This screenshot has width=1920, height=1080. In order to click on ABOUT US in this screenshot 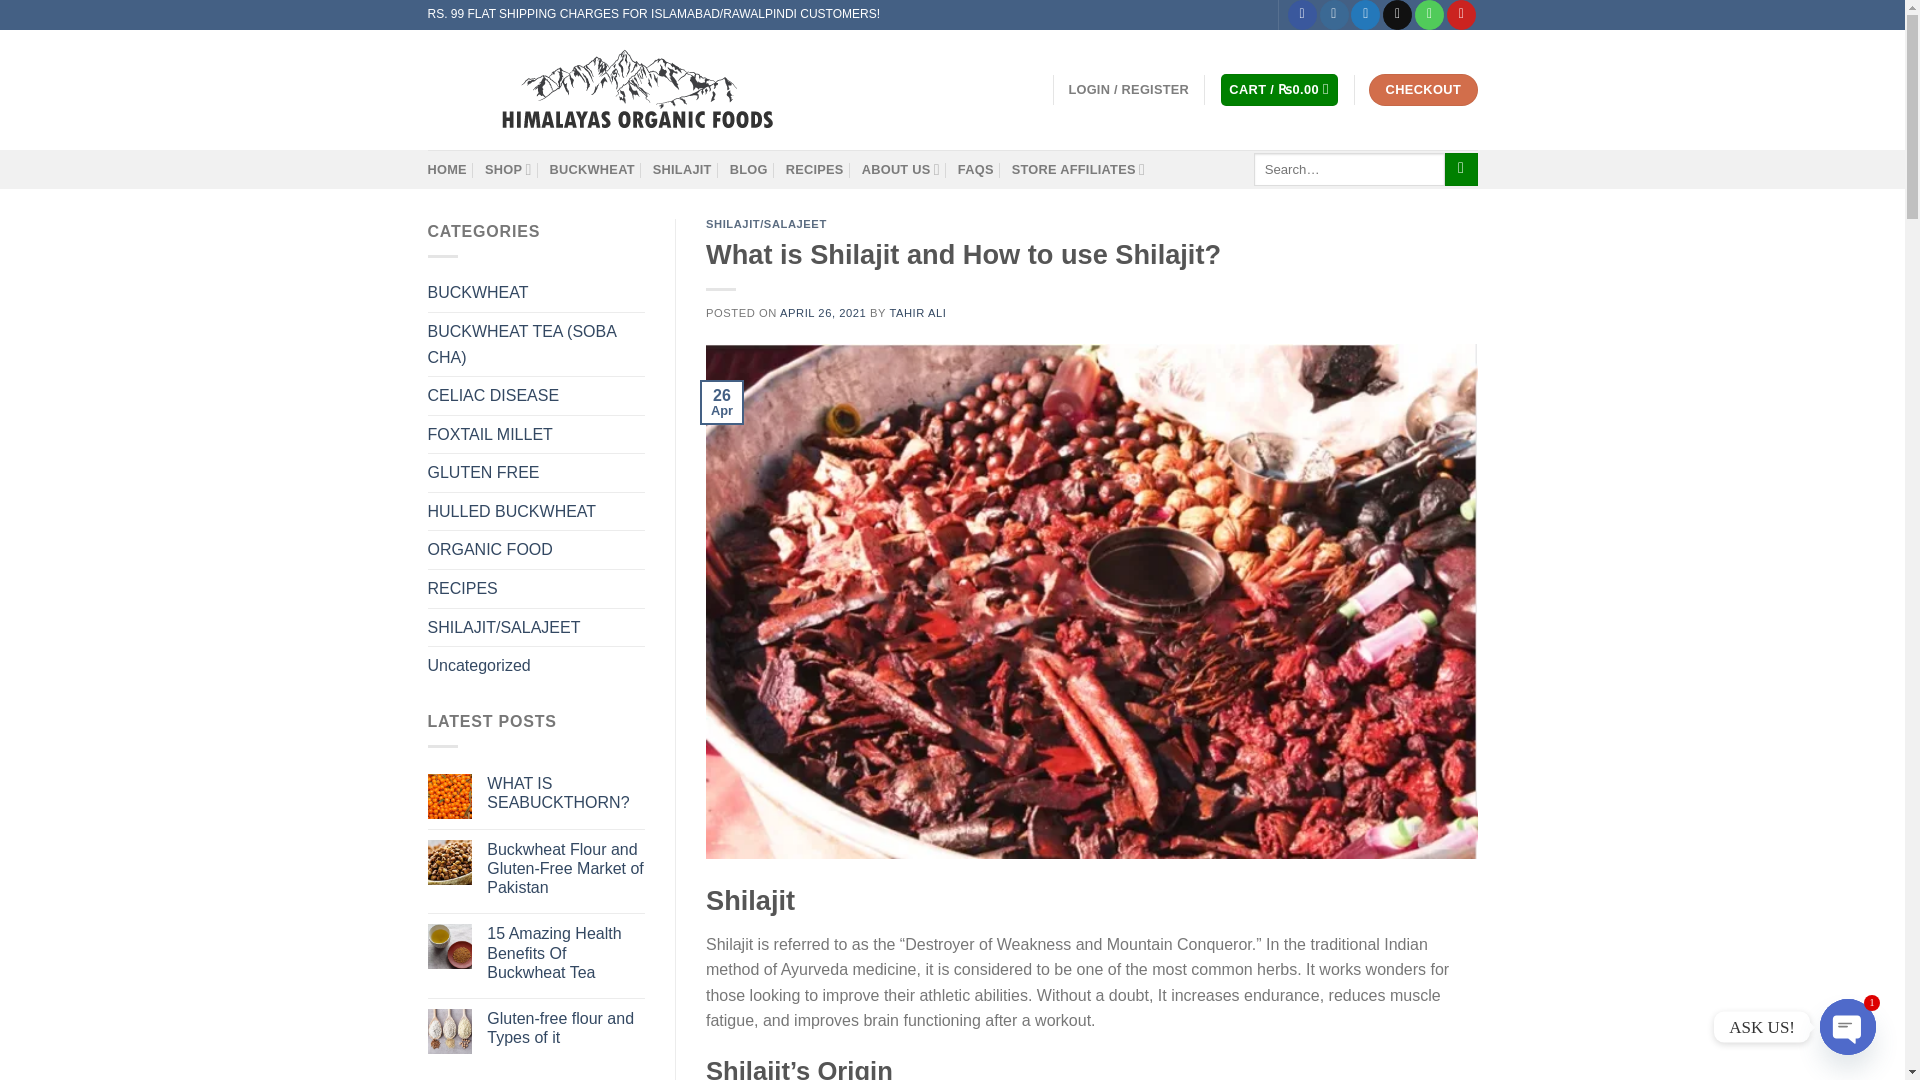, I will do `click(901, 170)`.